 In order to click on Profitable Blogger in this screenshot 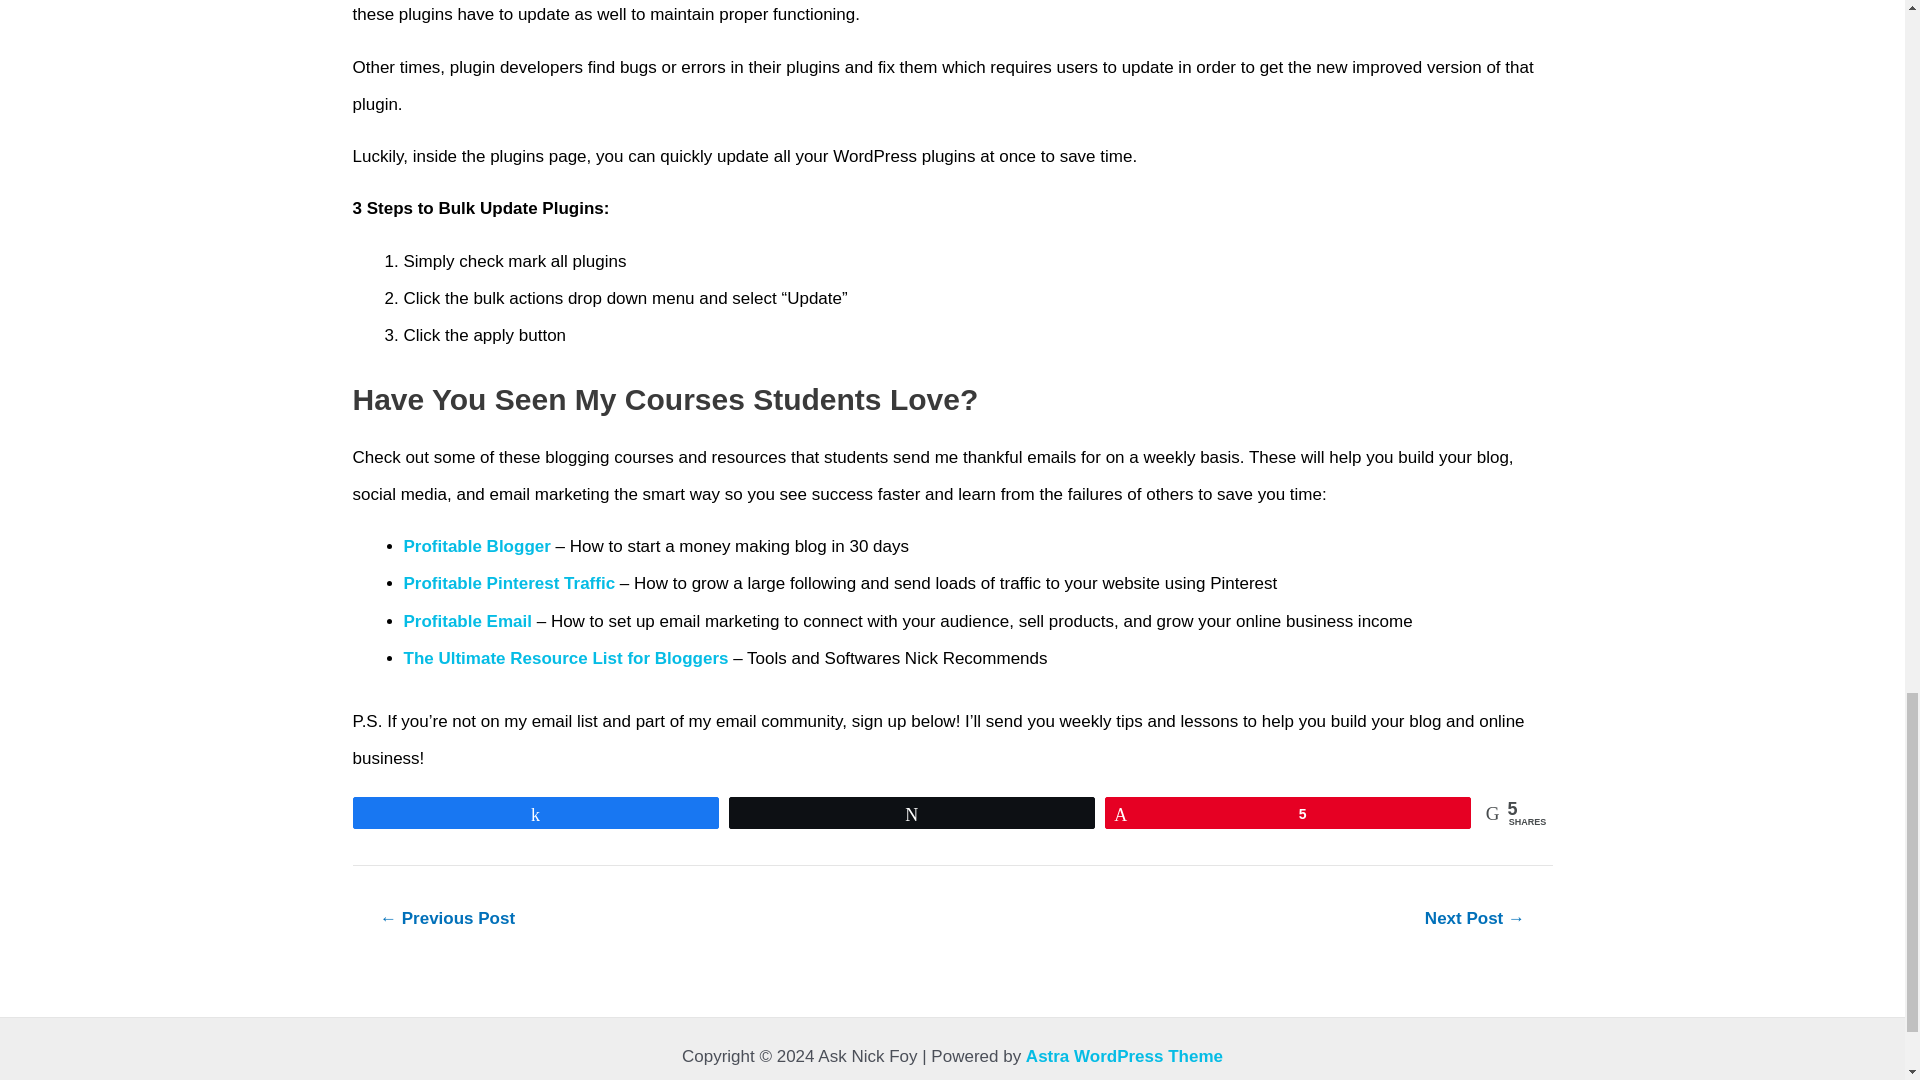, I will do `click(477, 546)`.